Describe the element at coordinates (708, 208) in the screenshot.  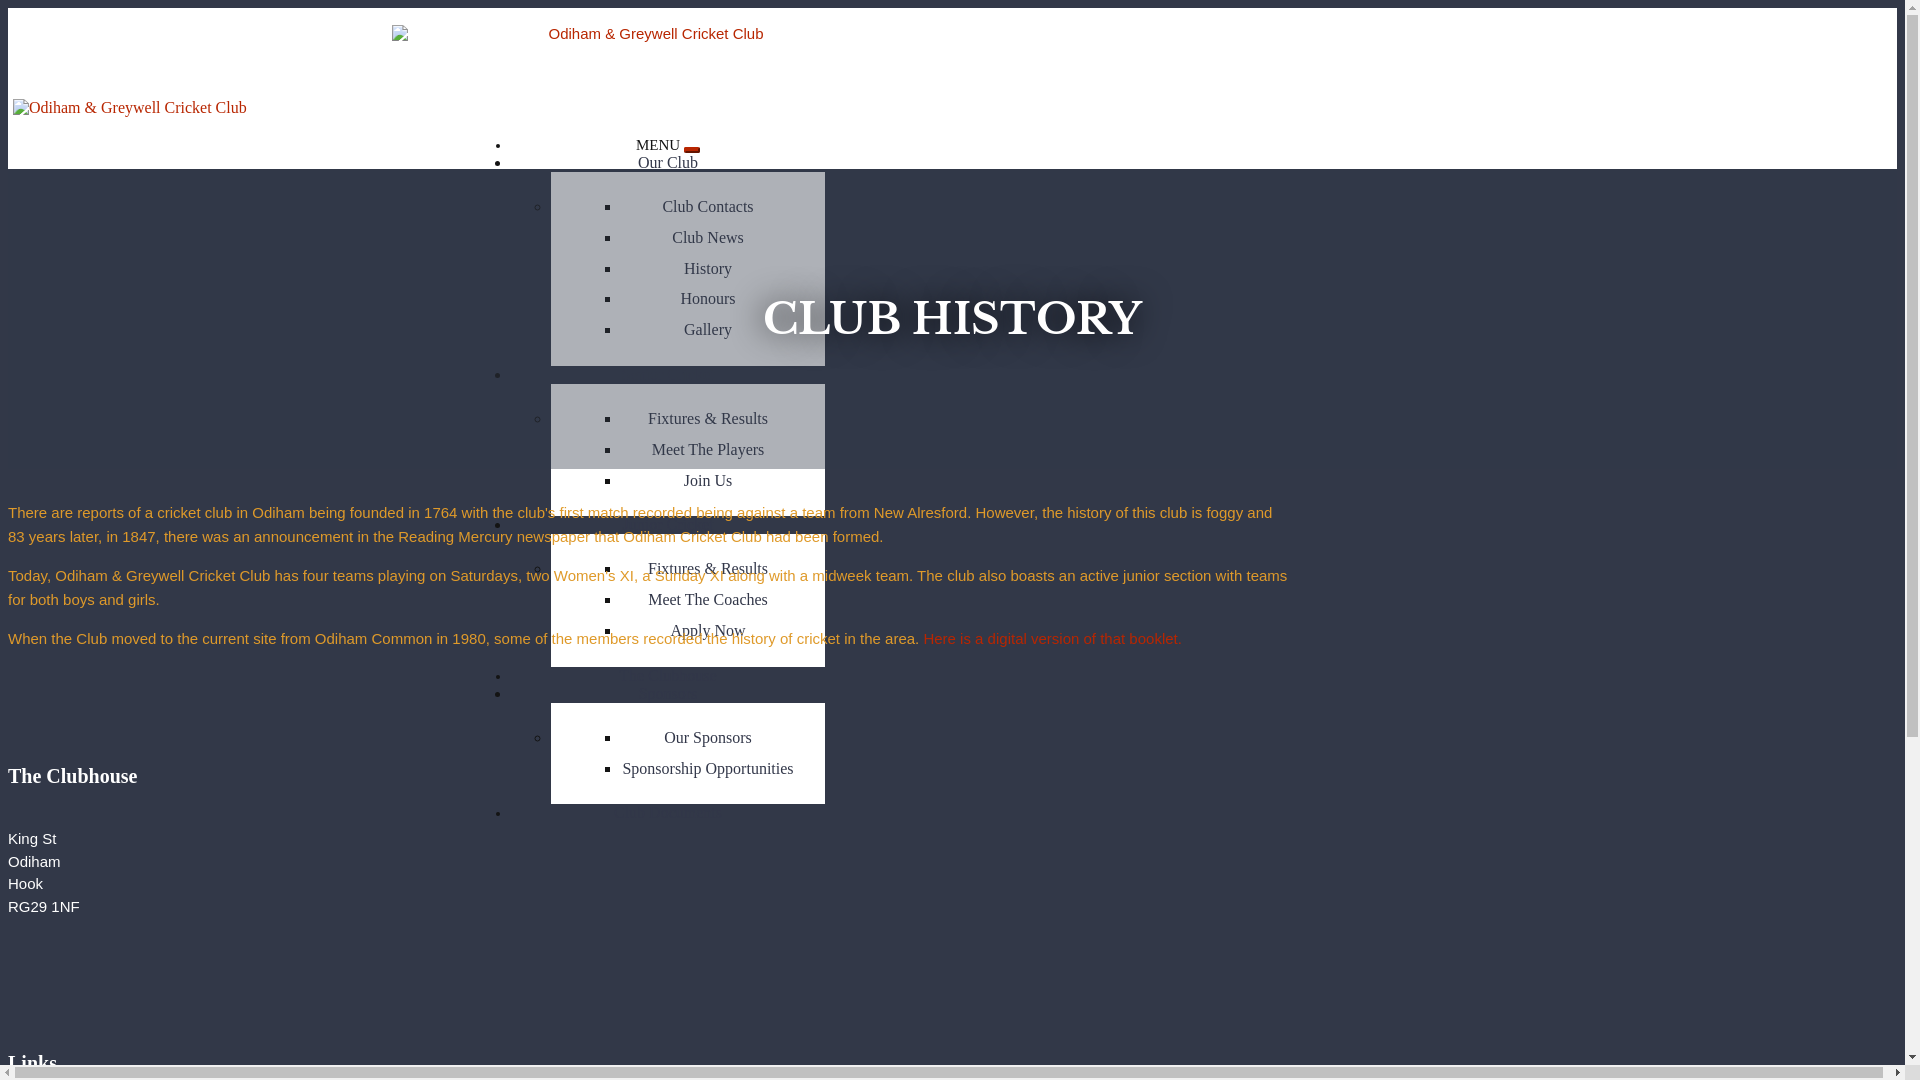
I see `Club Contacts` at that location.